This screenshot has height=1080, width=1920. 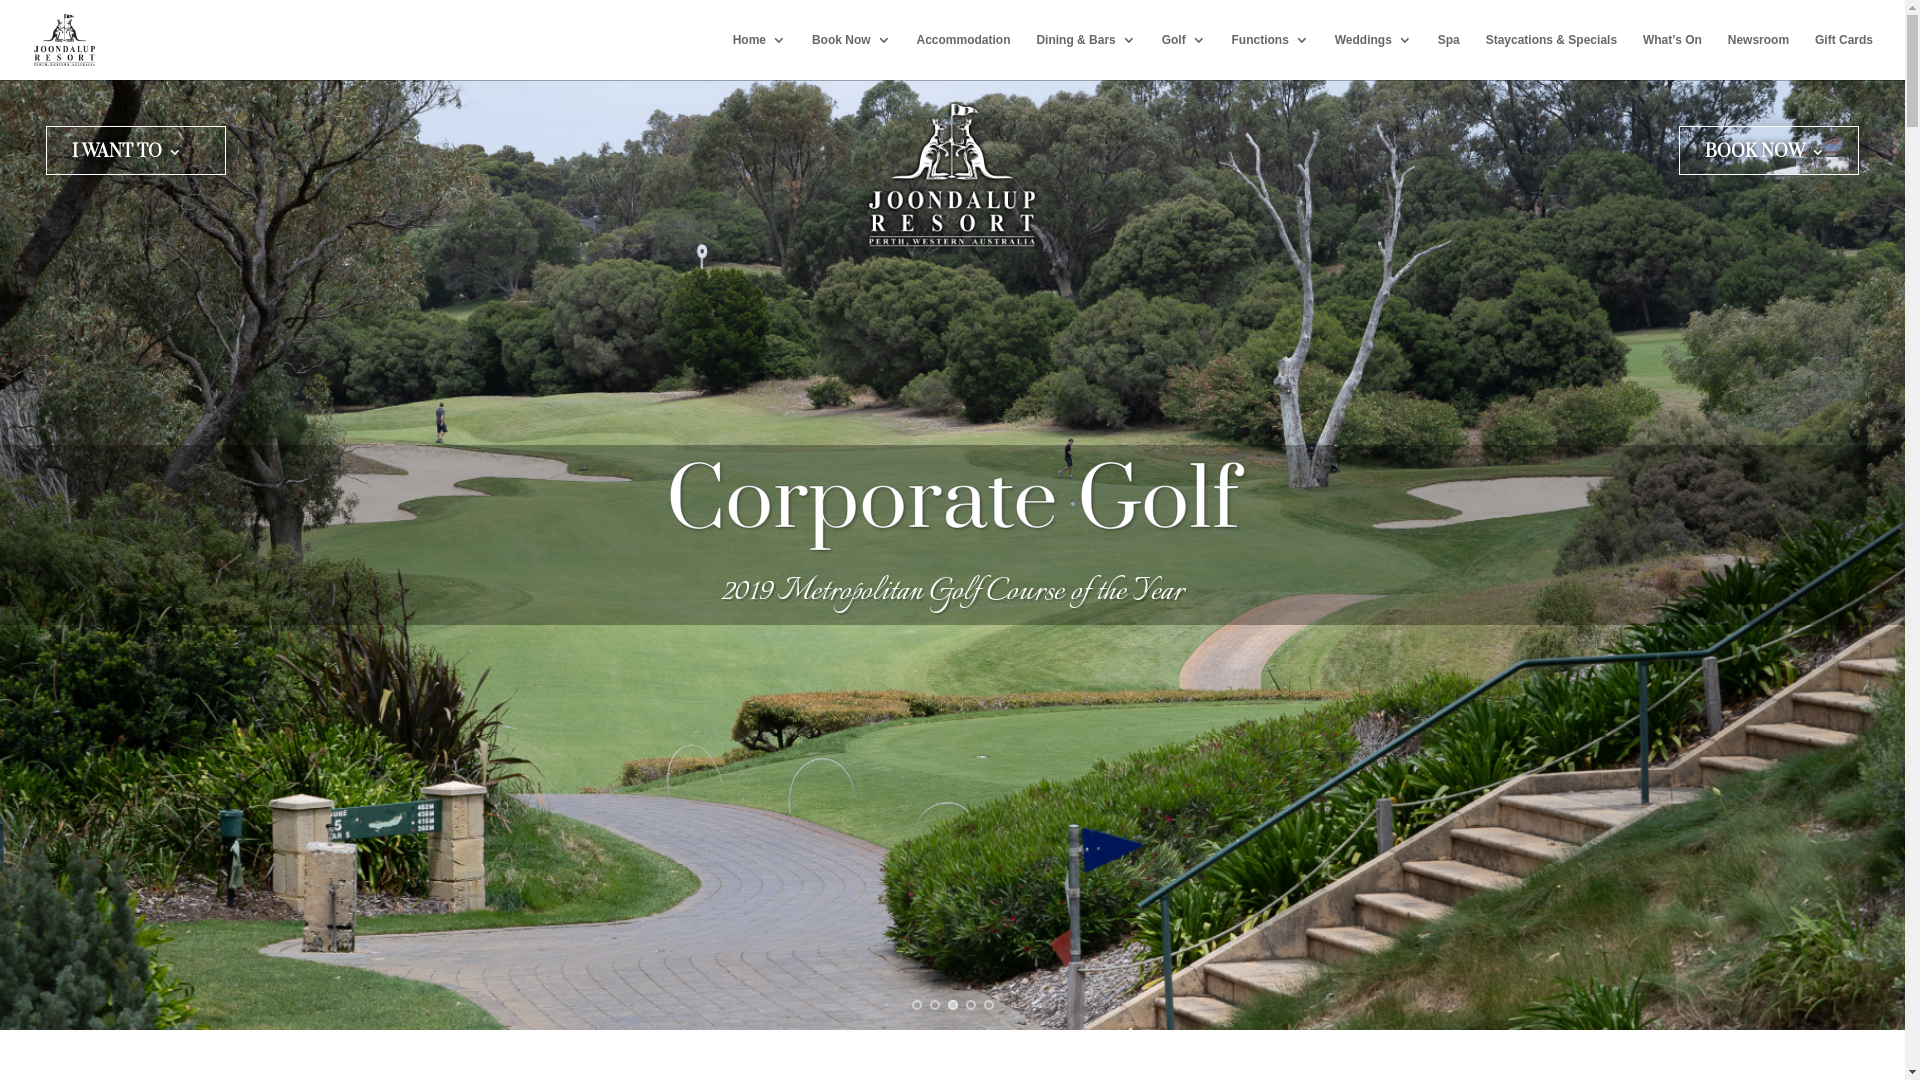 What do you see at coordinates (962, 56) in the screenshot?
I see `Accommodation` at bounding box center [962, 56].